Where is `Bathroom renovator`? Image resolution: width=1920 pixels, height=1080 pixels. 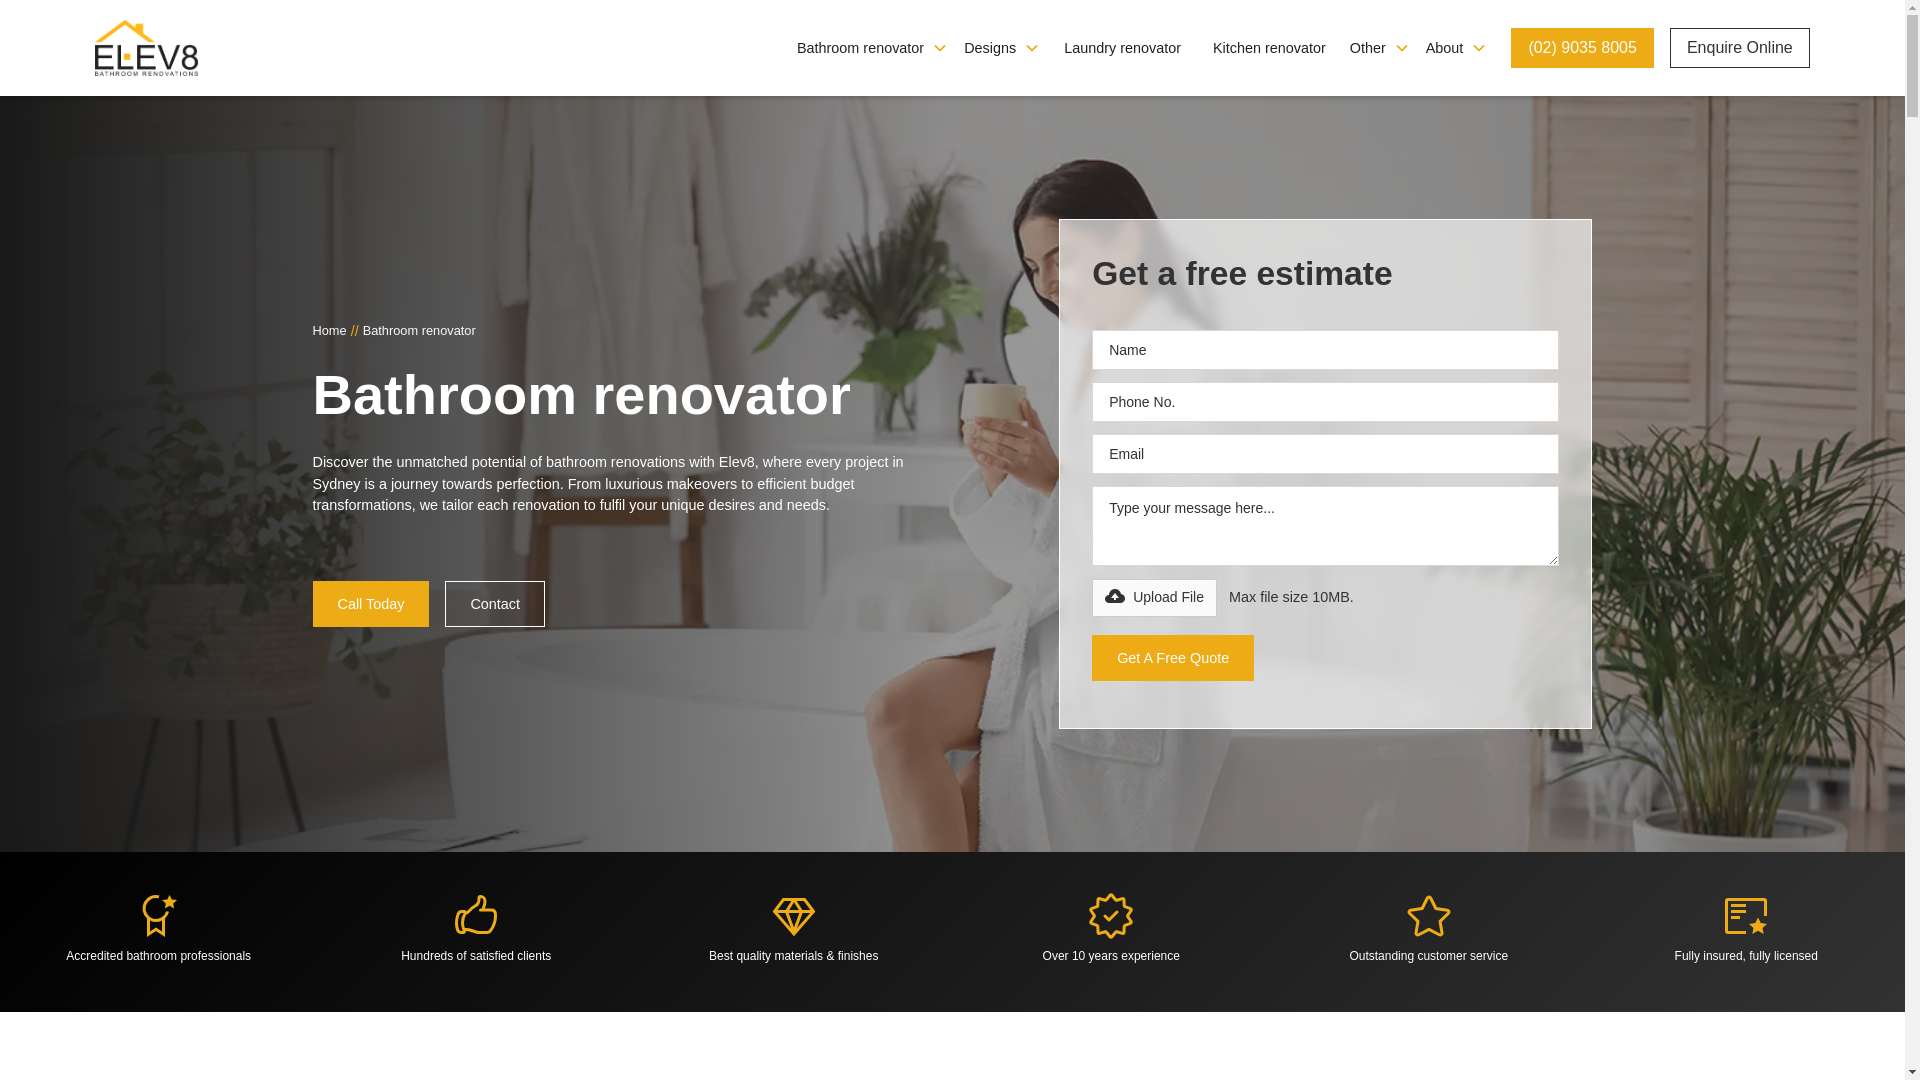
Bathroom renovator is located at coordinates (852, 48).